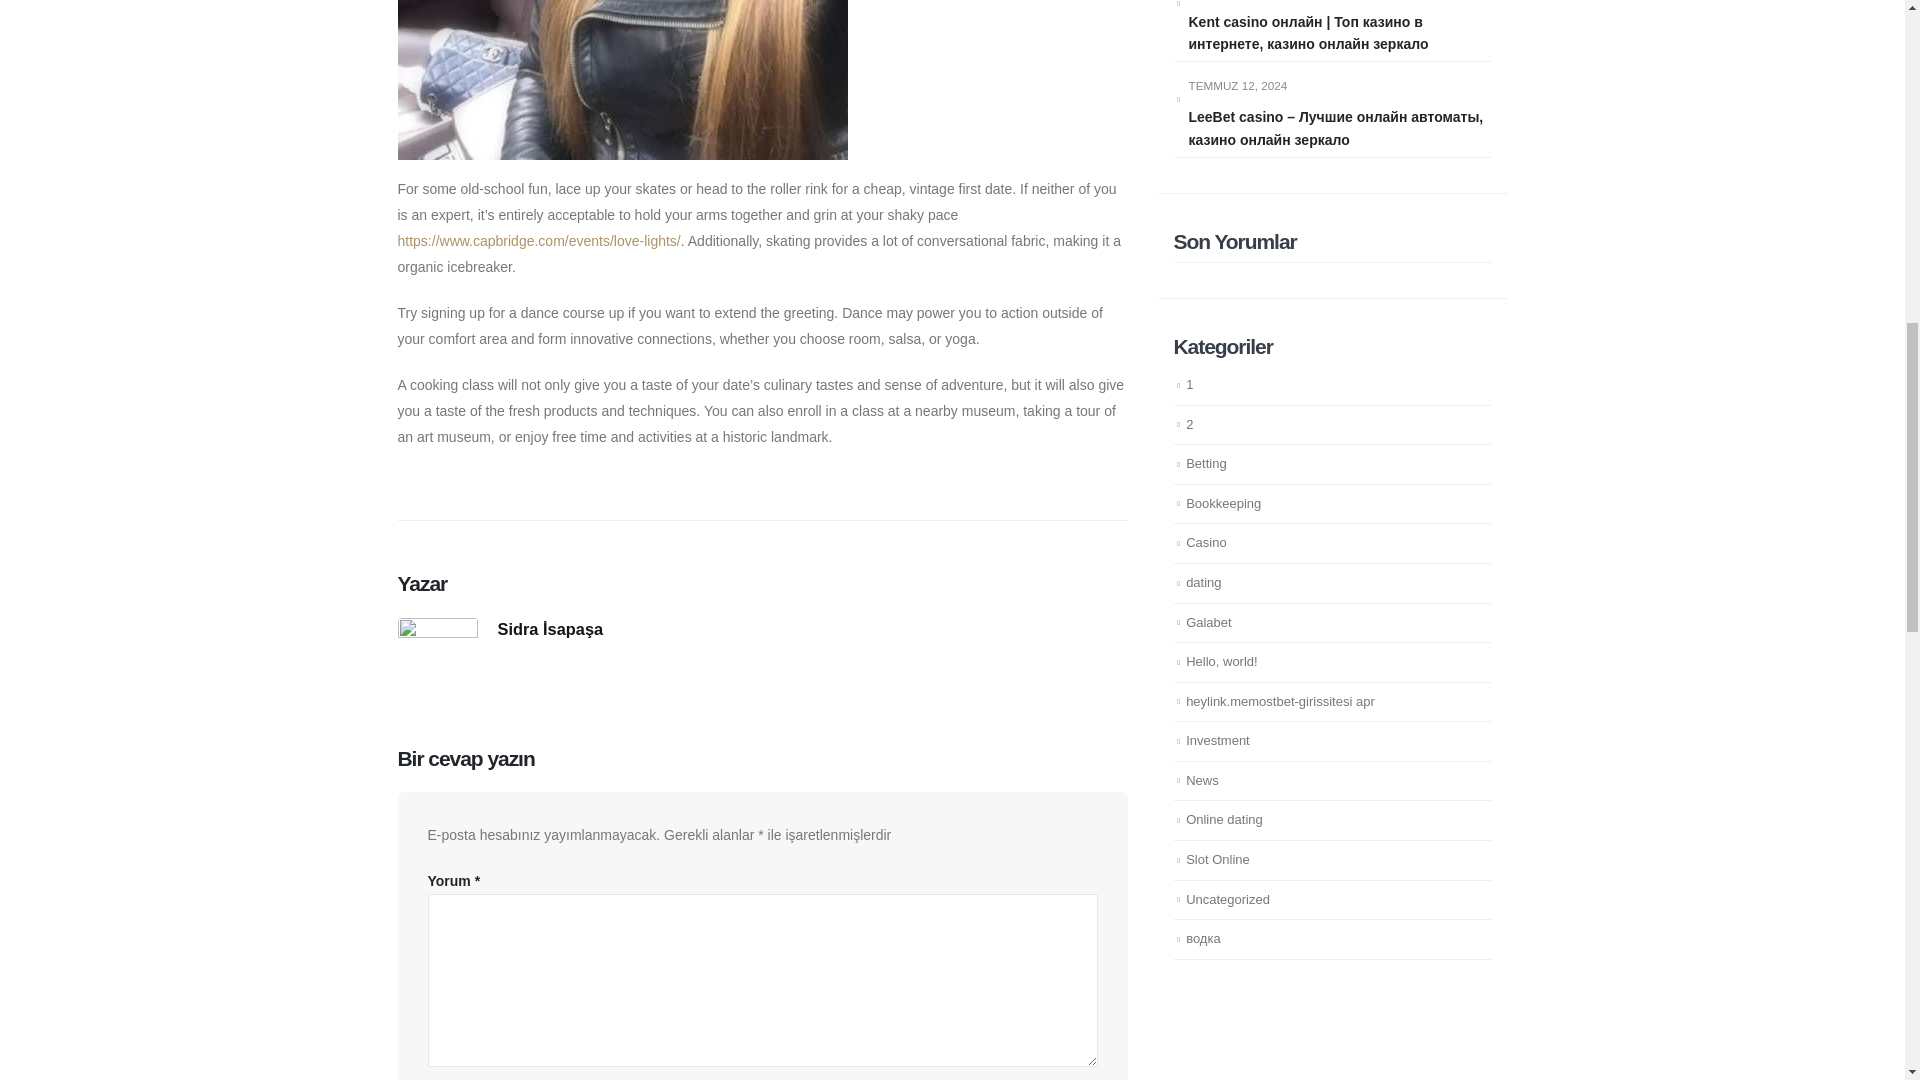 This screenshot has height=1080, width=1920. What do you see at coordinates (1206, 462) in the screenshot?
I see `Betting` at bounding box center [1206, 462].